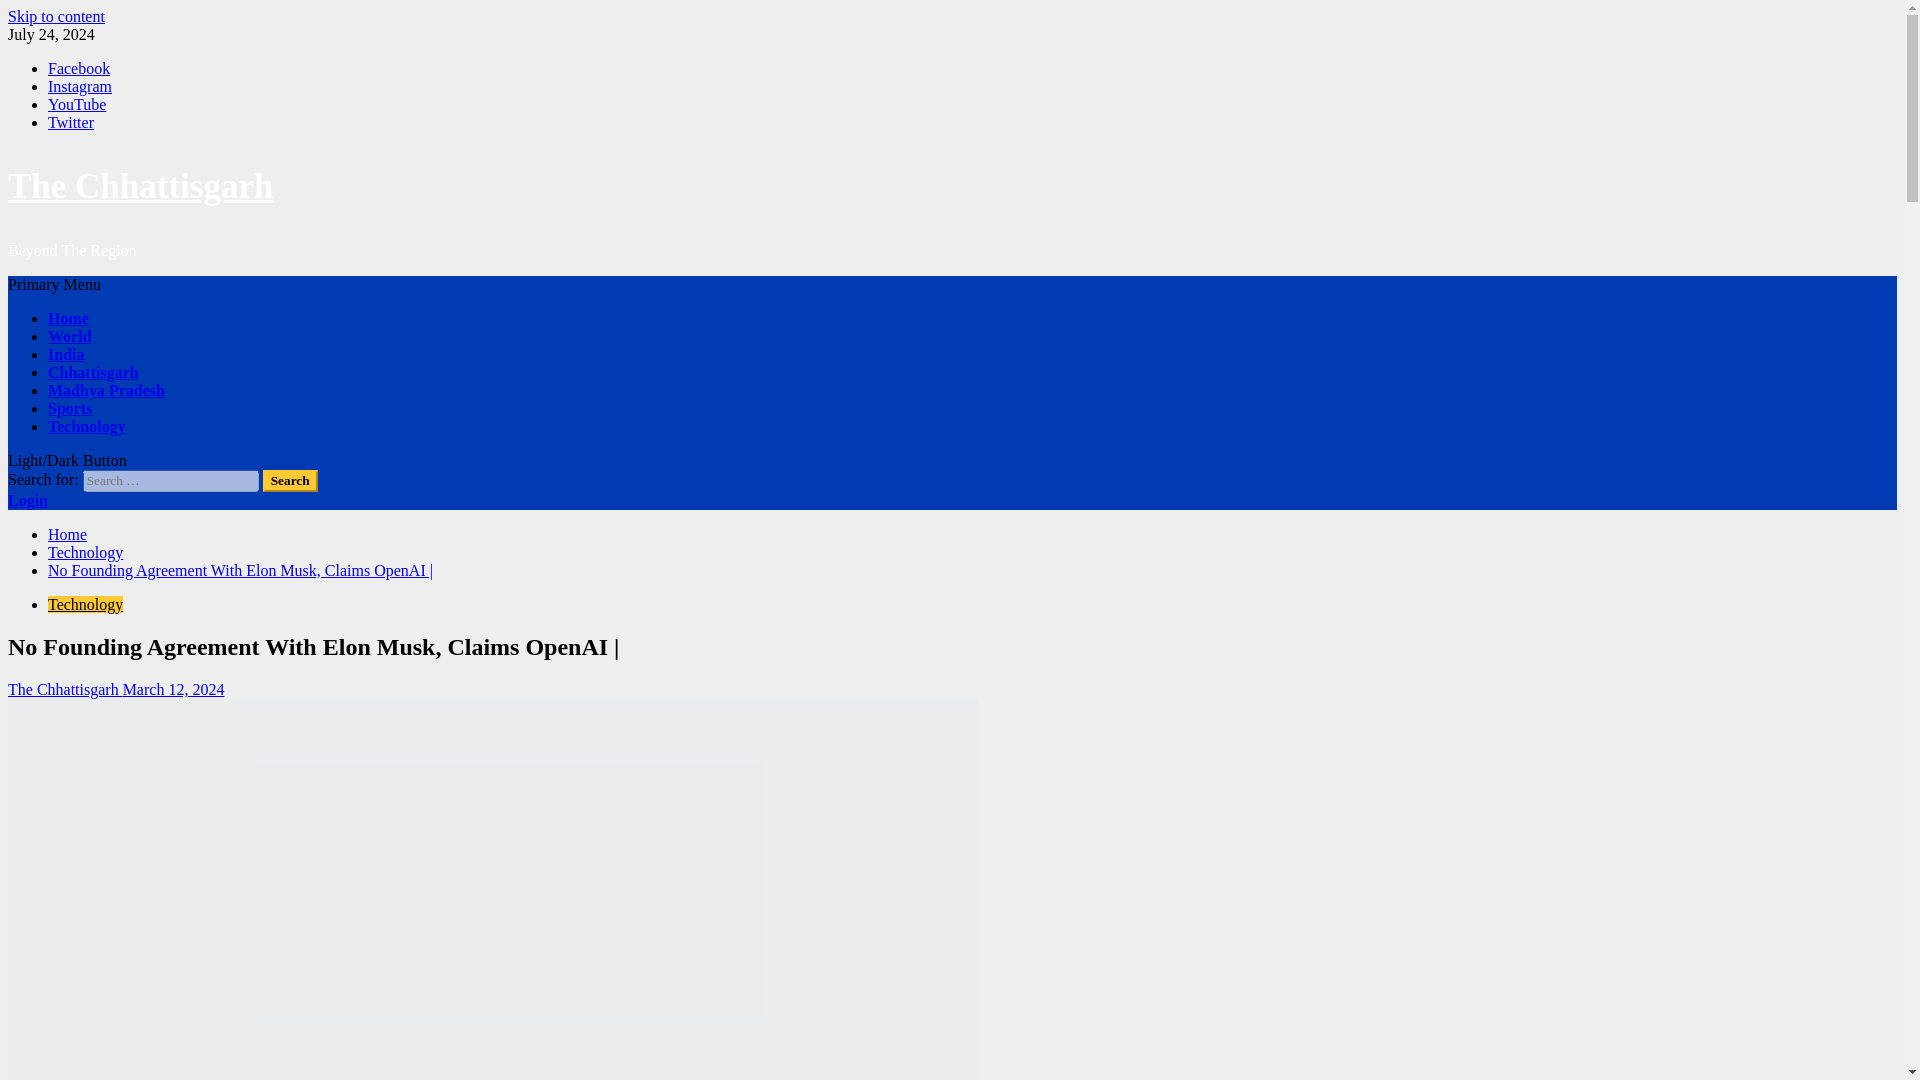  What do you see at coordinates (85, 552) in the screenshot?
I see `Technology` at bounding box center [85, 552].